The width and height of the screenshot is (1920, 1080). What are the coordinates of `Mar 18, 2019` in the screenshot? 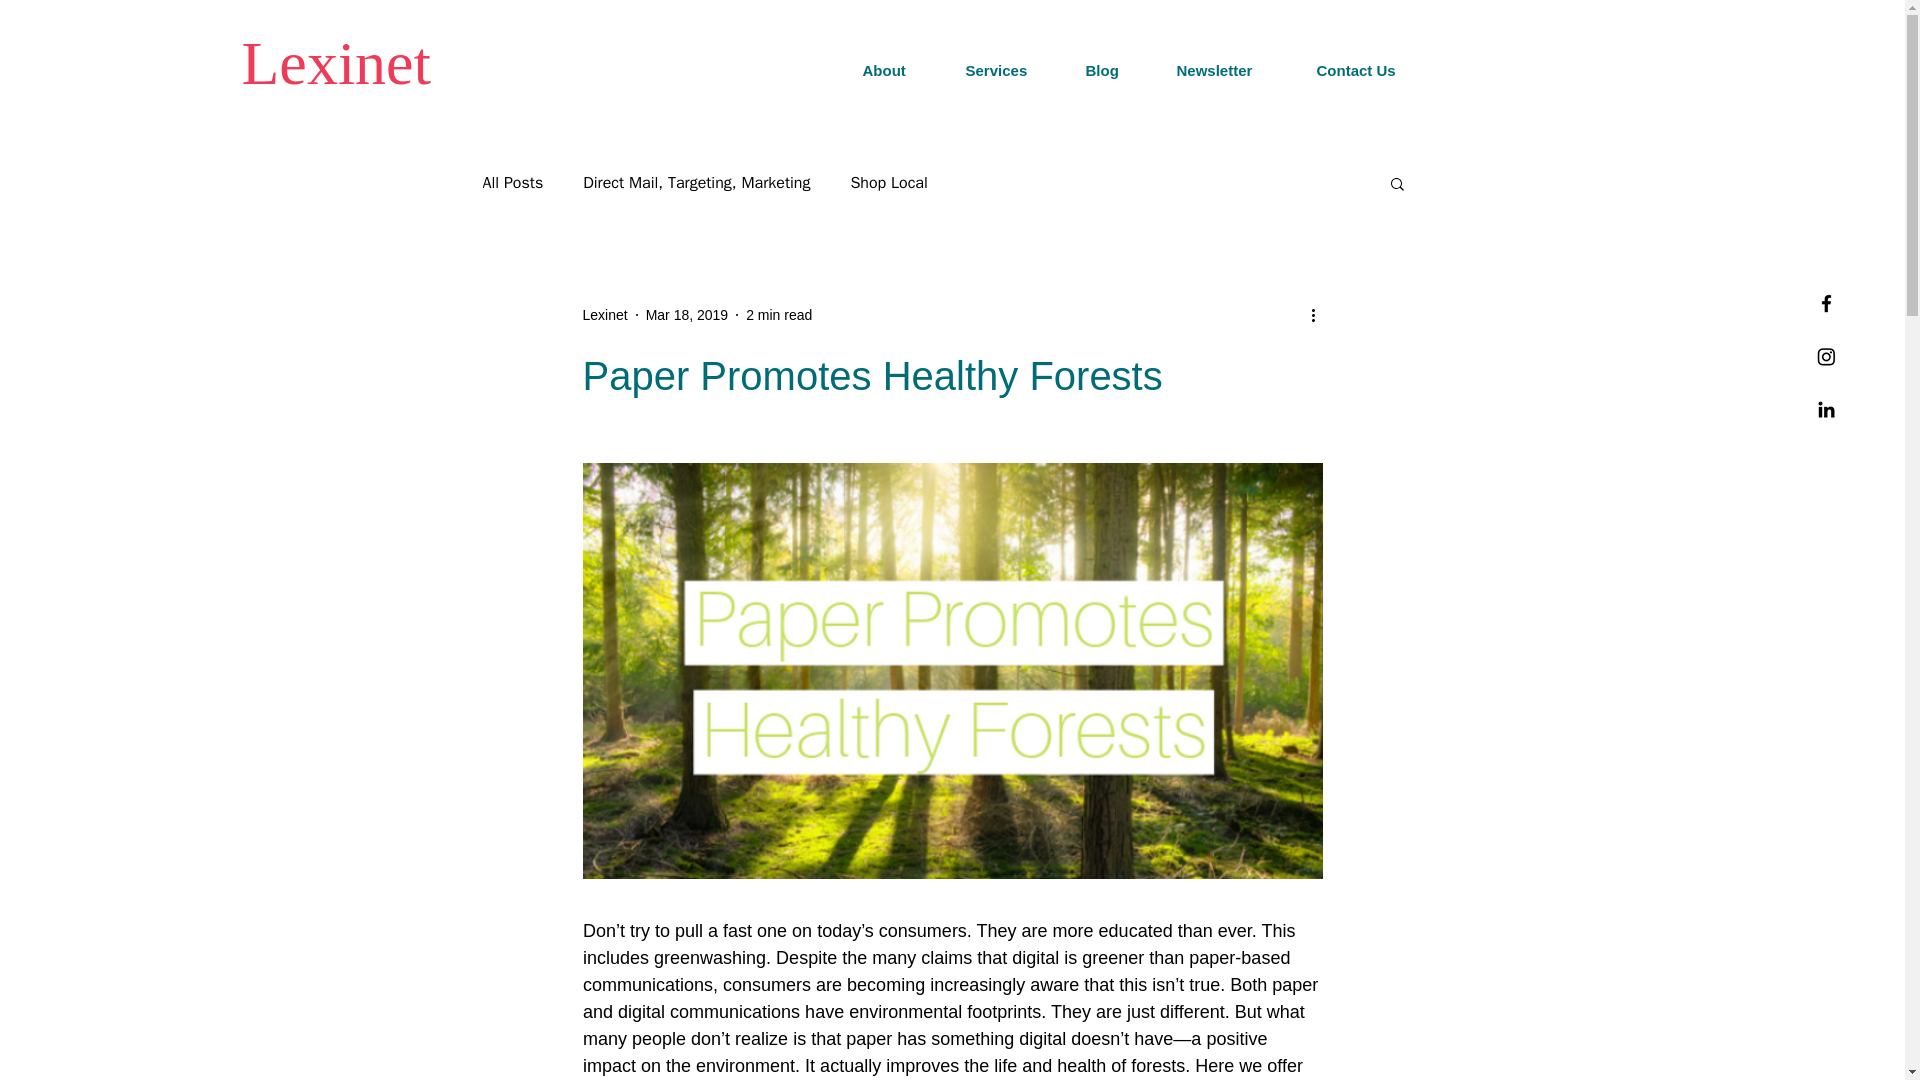 It's located at (687, 313).